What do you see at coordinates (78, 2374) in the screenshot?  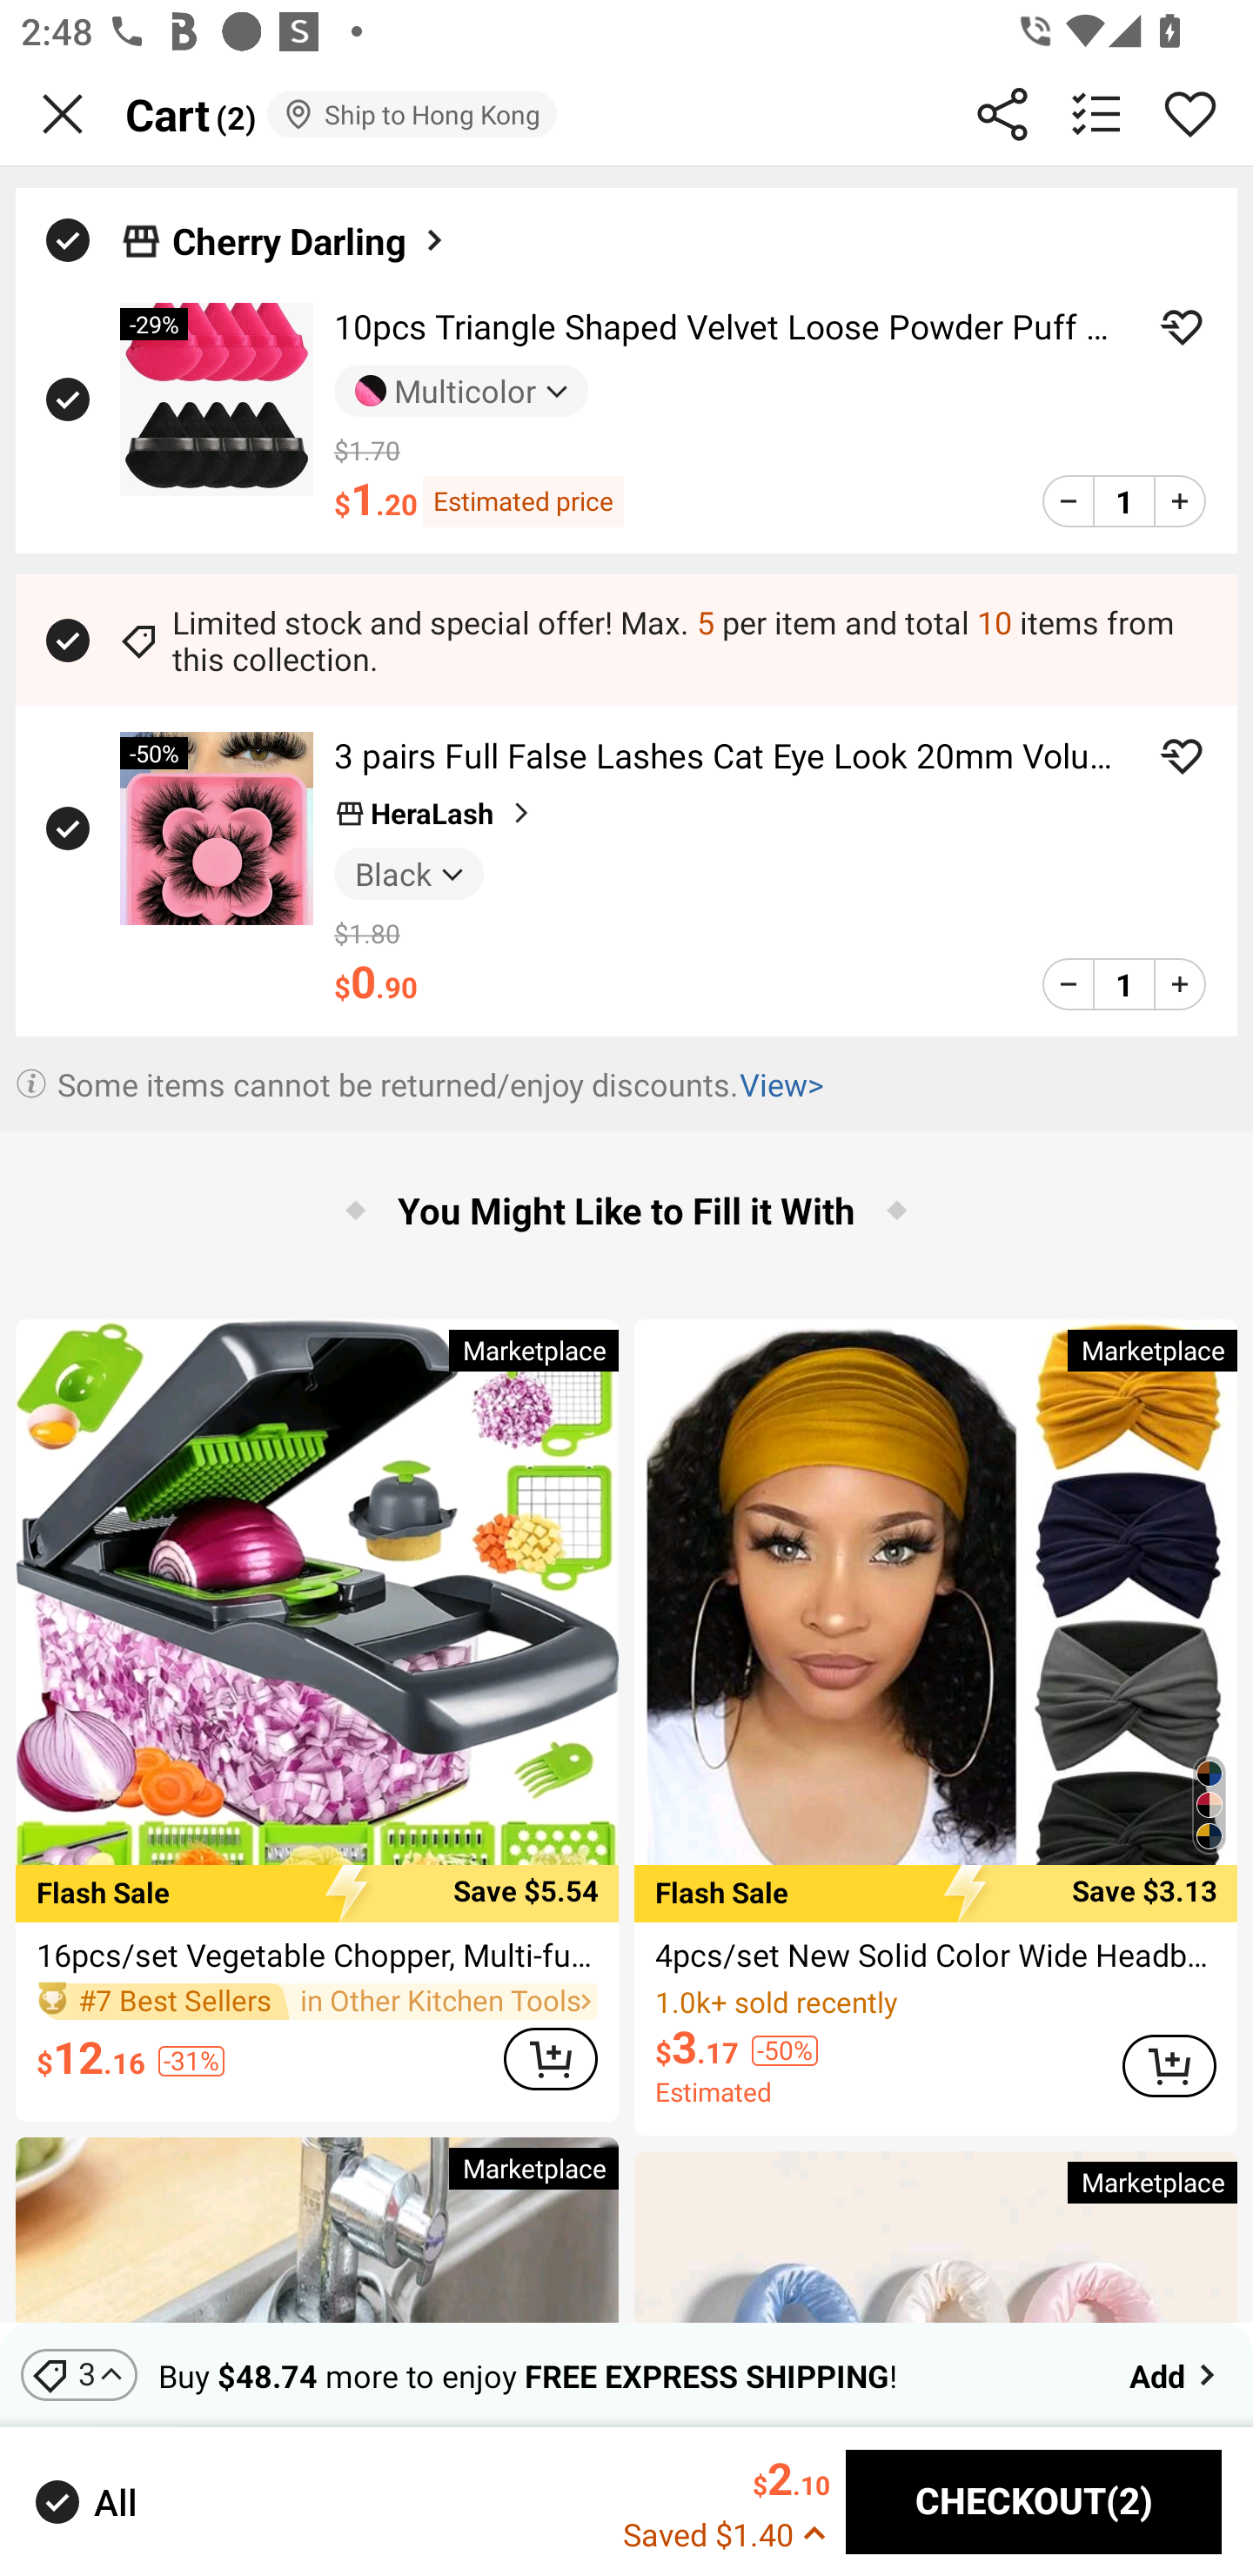 I see `3` at bounding box center [78, 2374].